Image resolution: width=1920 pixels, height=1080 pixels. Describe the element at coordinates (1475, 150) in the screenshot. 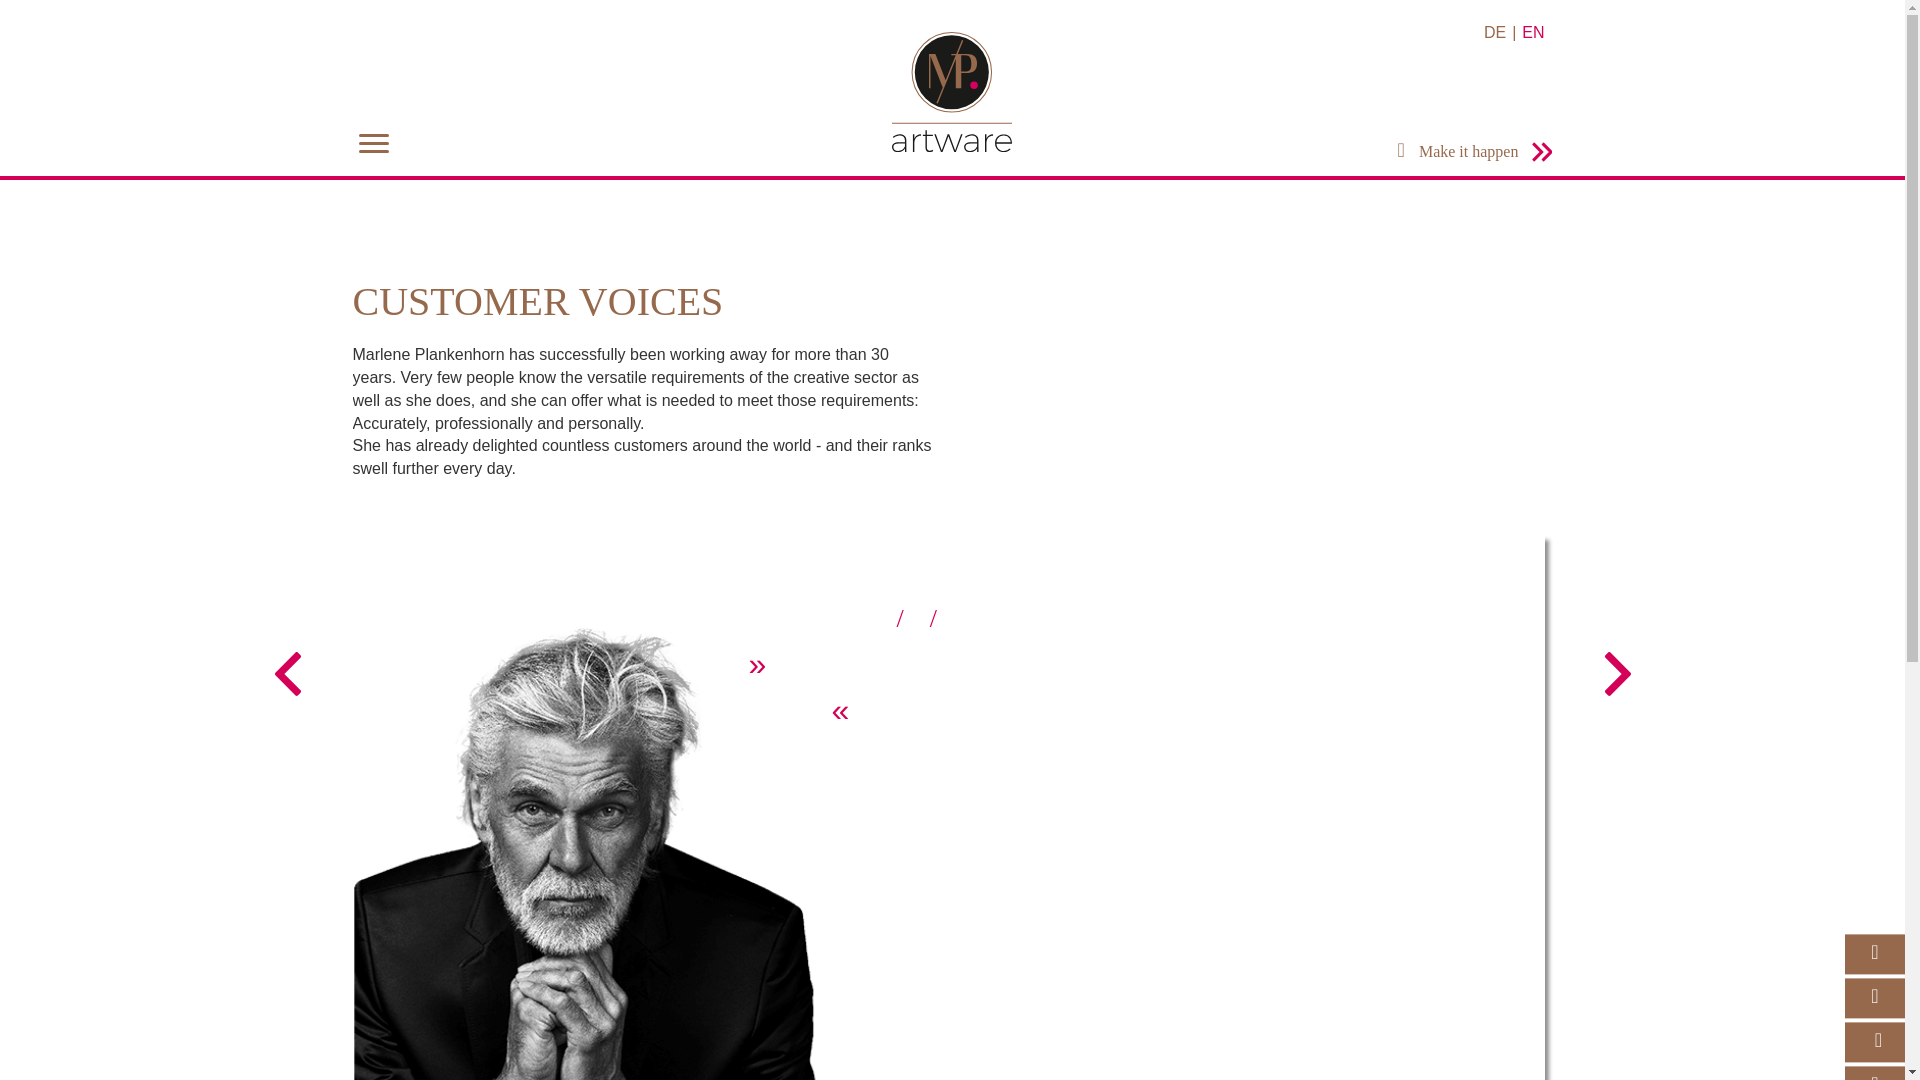

I see `Go directly to the shop` at that location.